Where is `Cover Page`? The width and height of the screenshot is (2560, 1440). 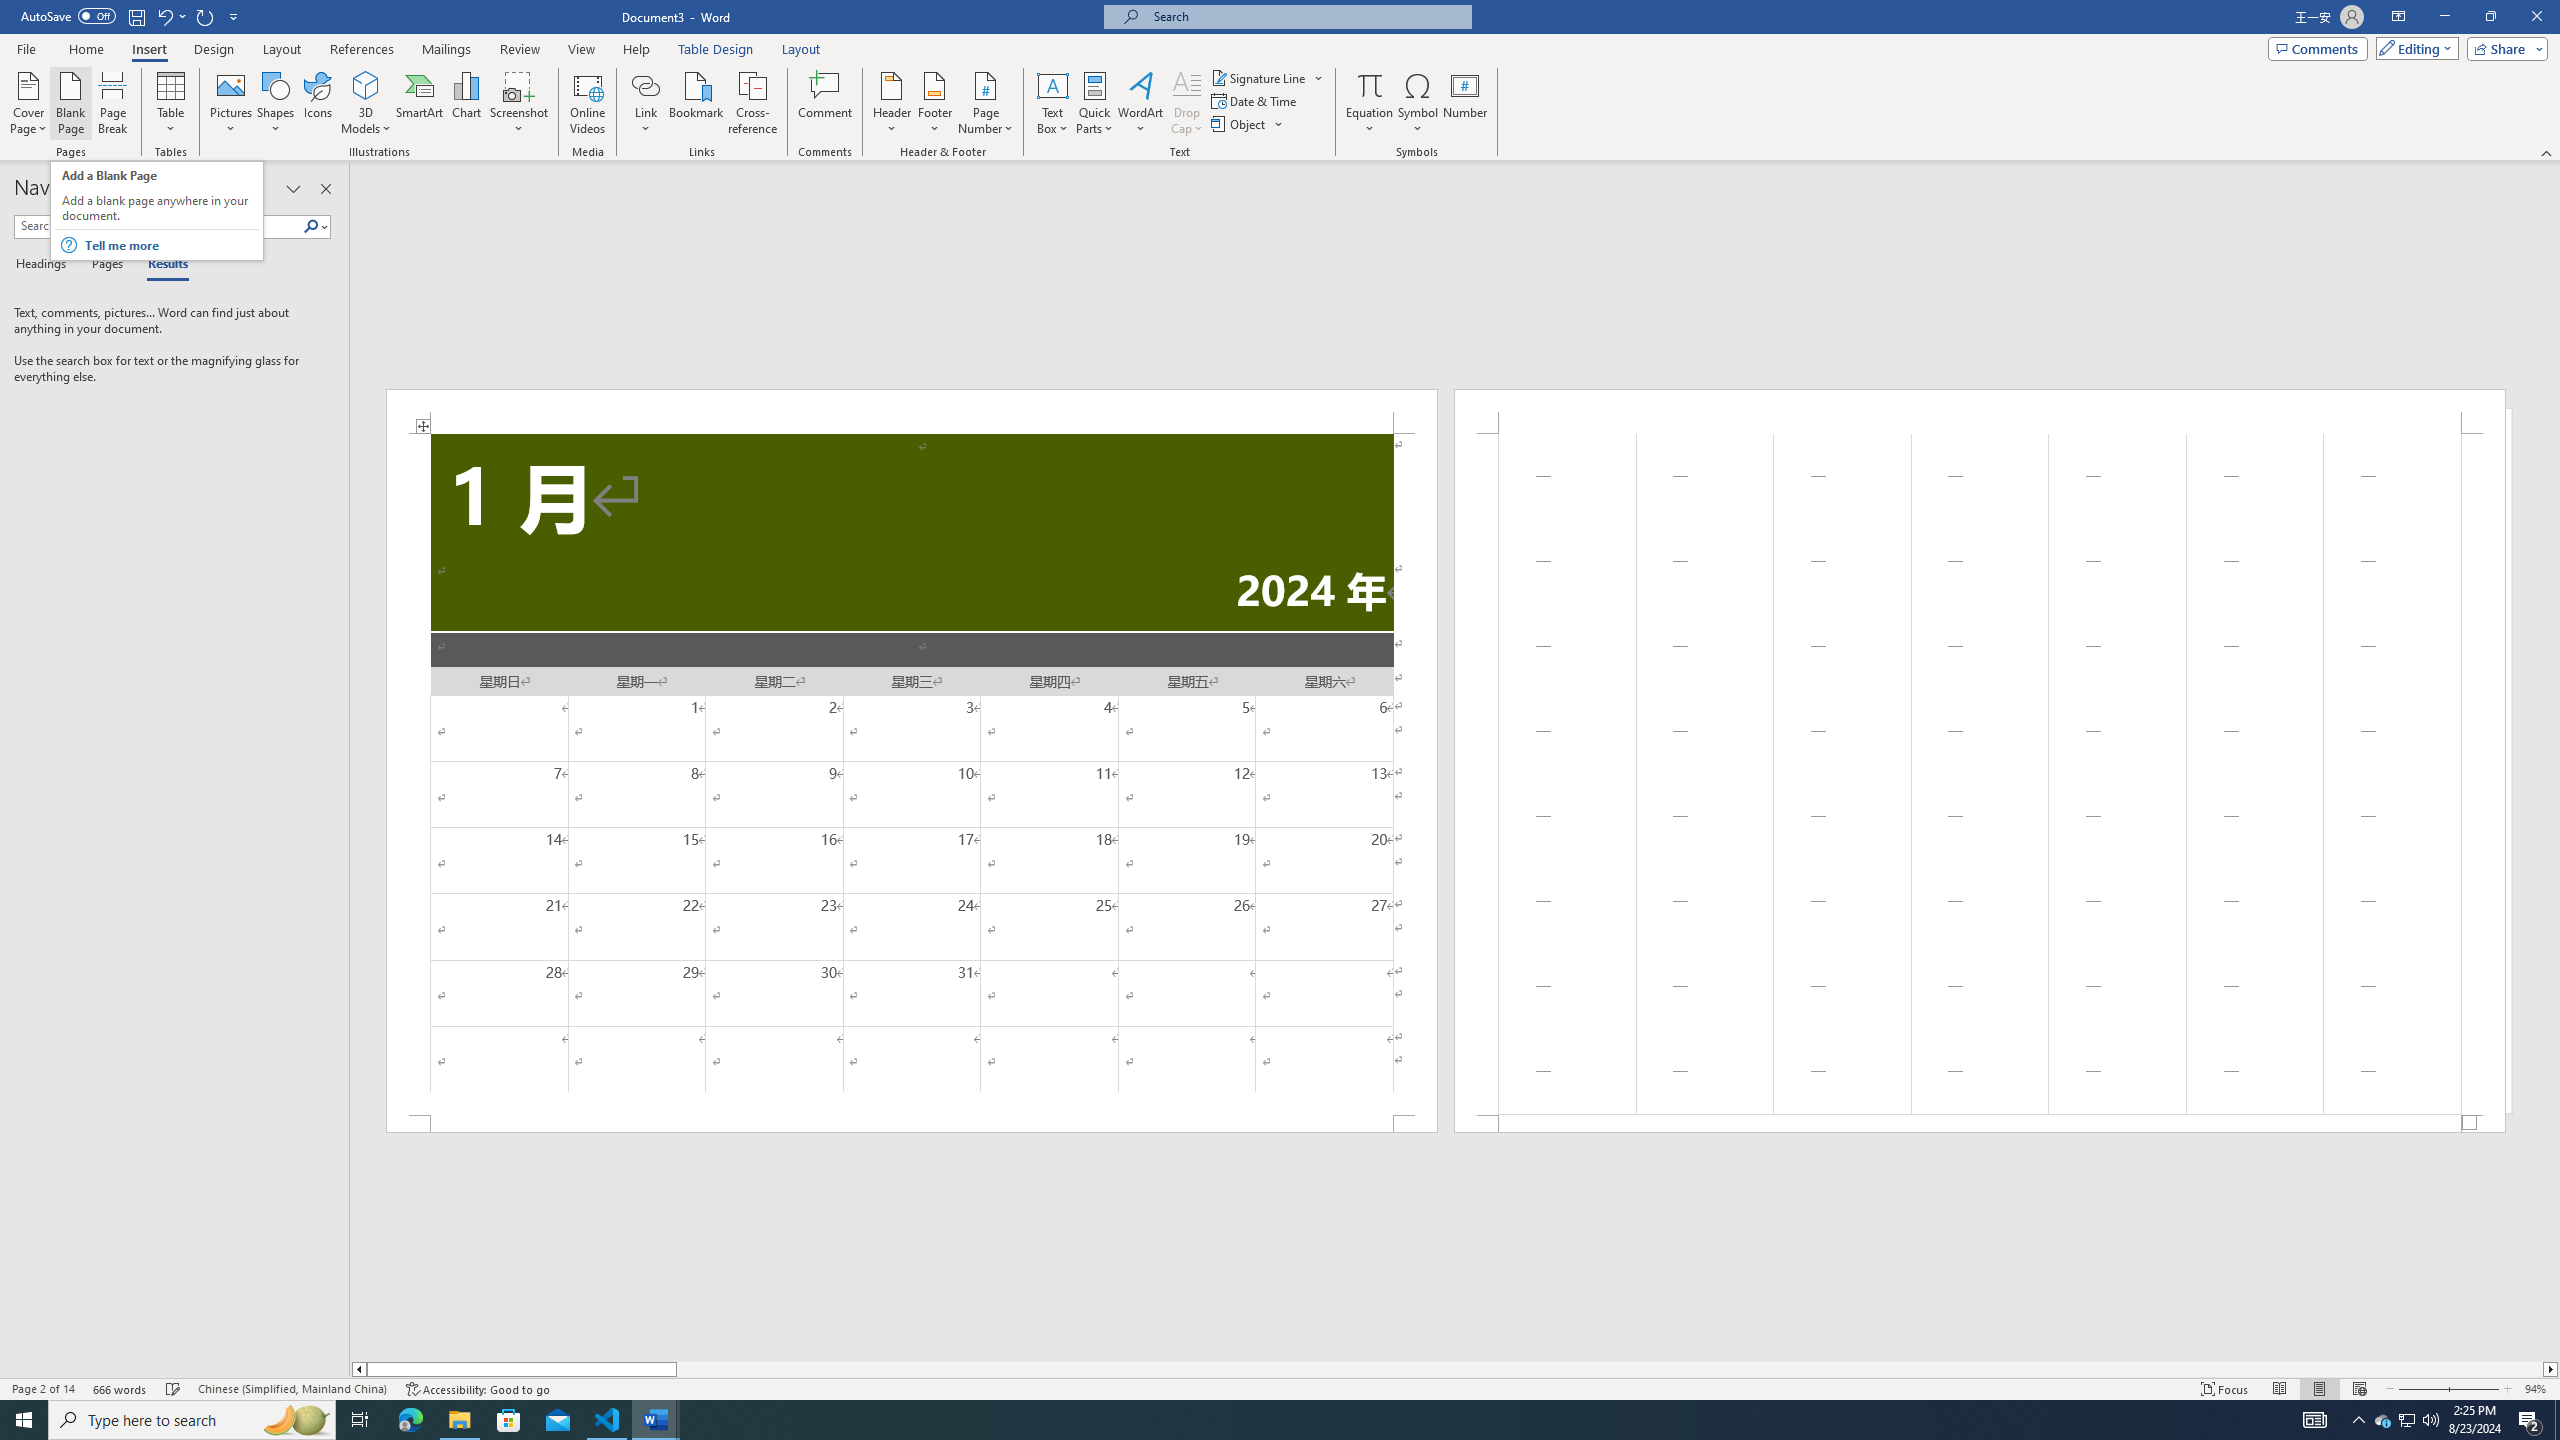
Cover Page is located at coordinates (29, 103).